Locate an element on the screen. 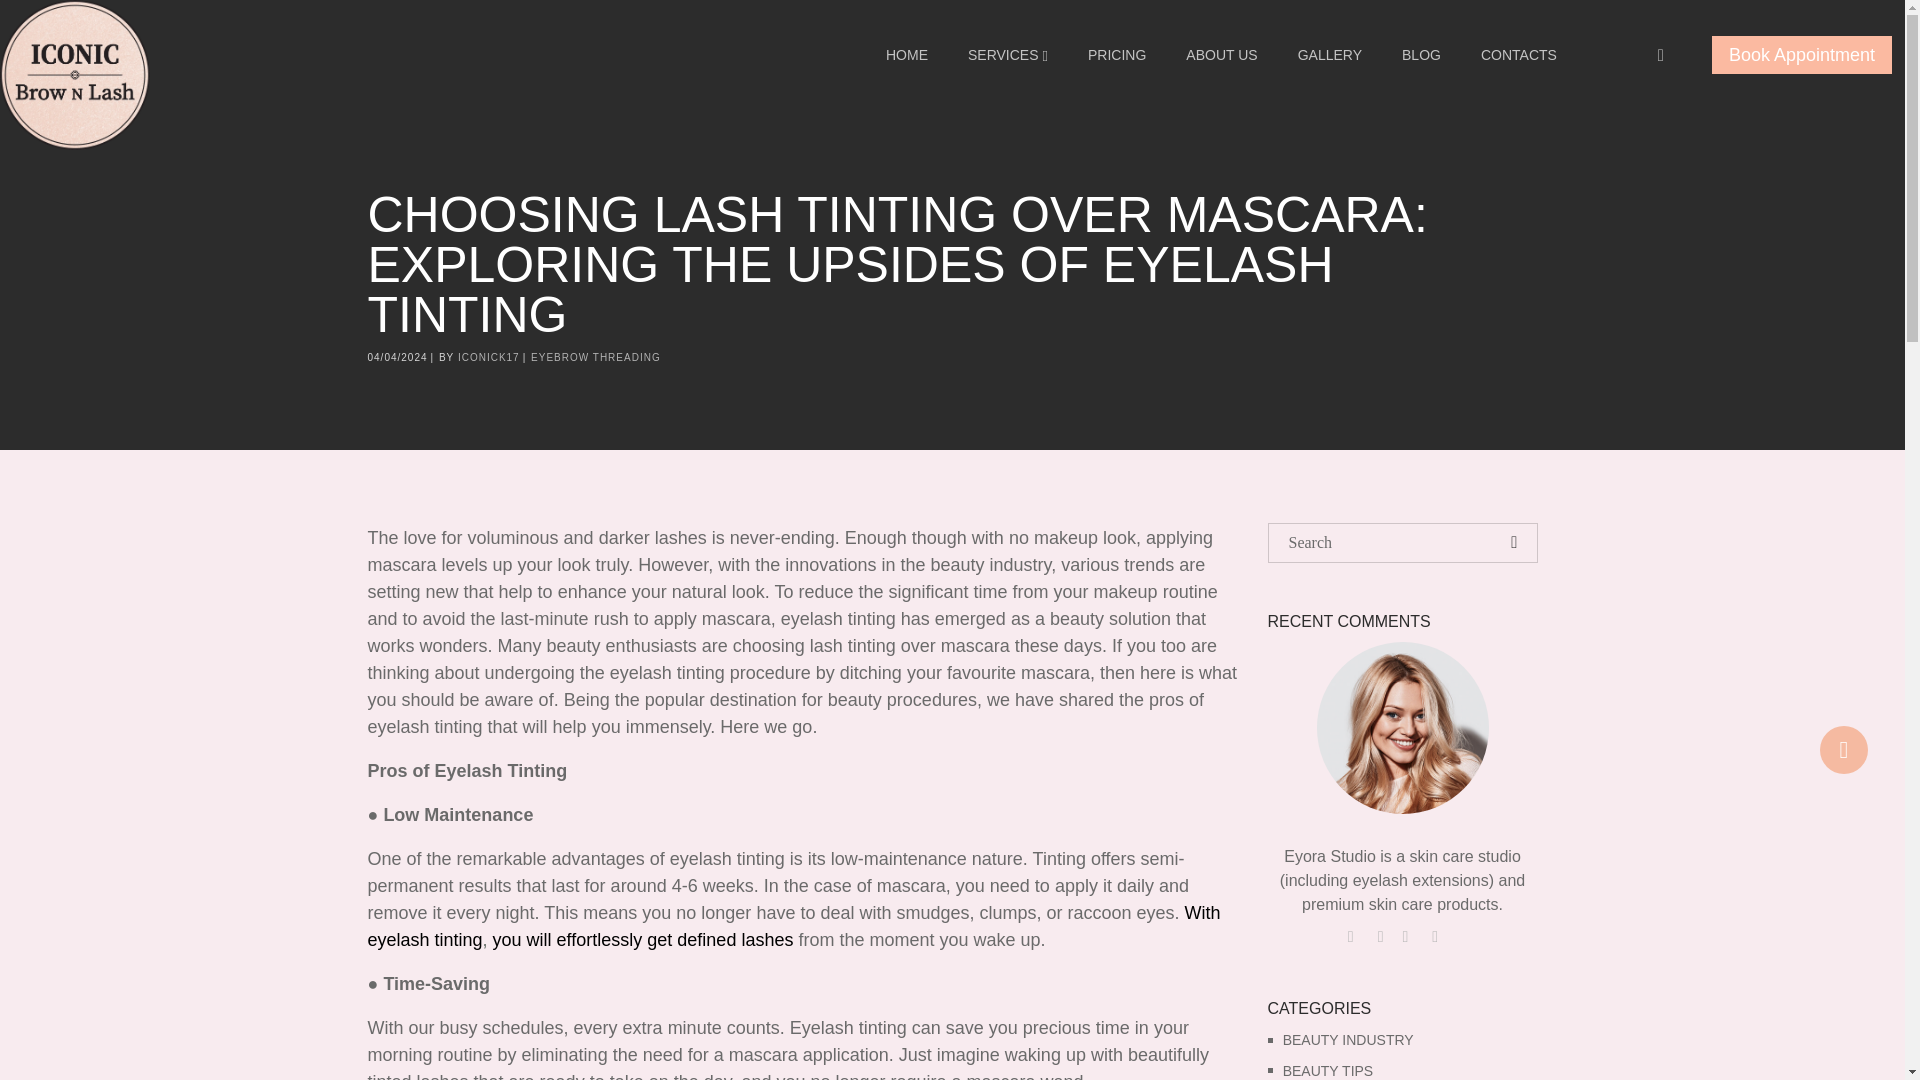  PRICING is located at coordinates (1116, 54).